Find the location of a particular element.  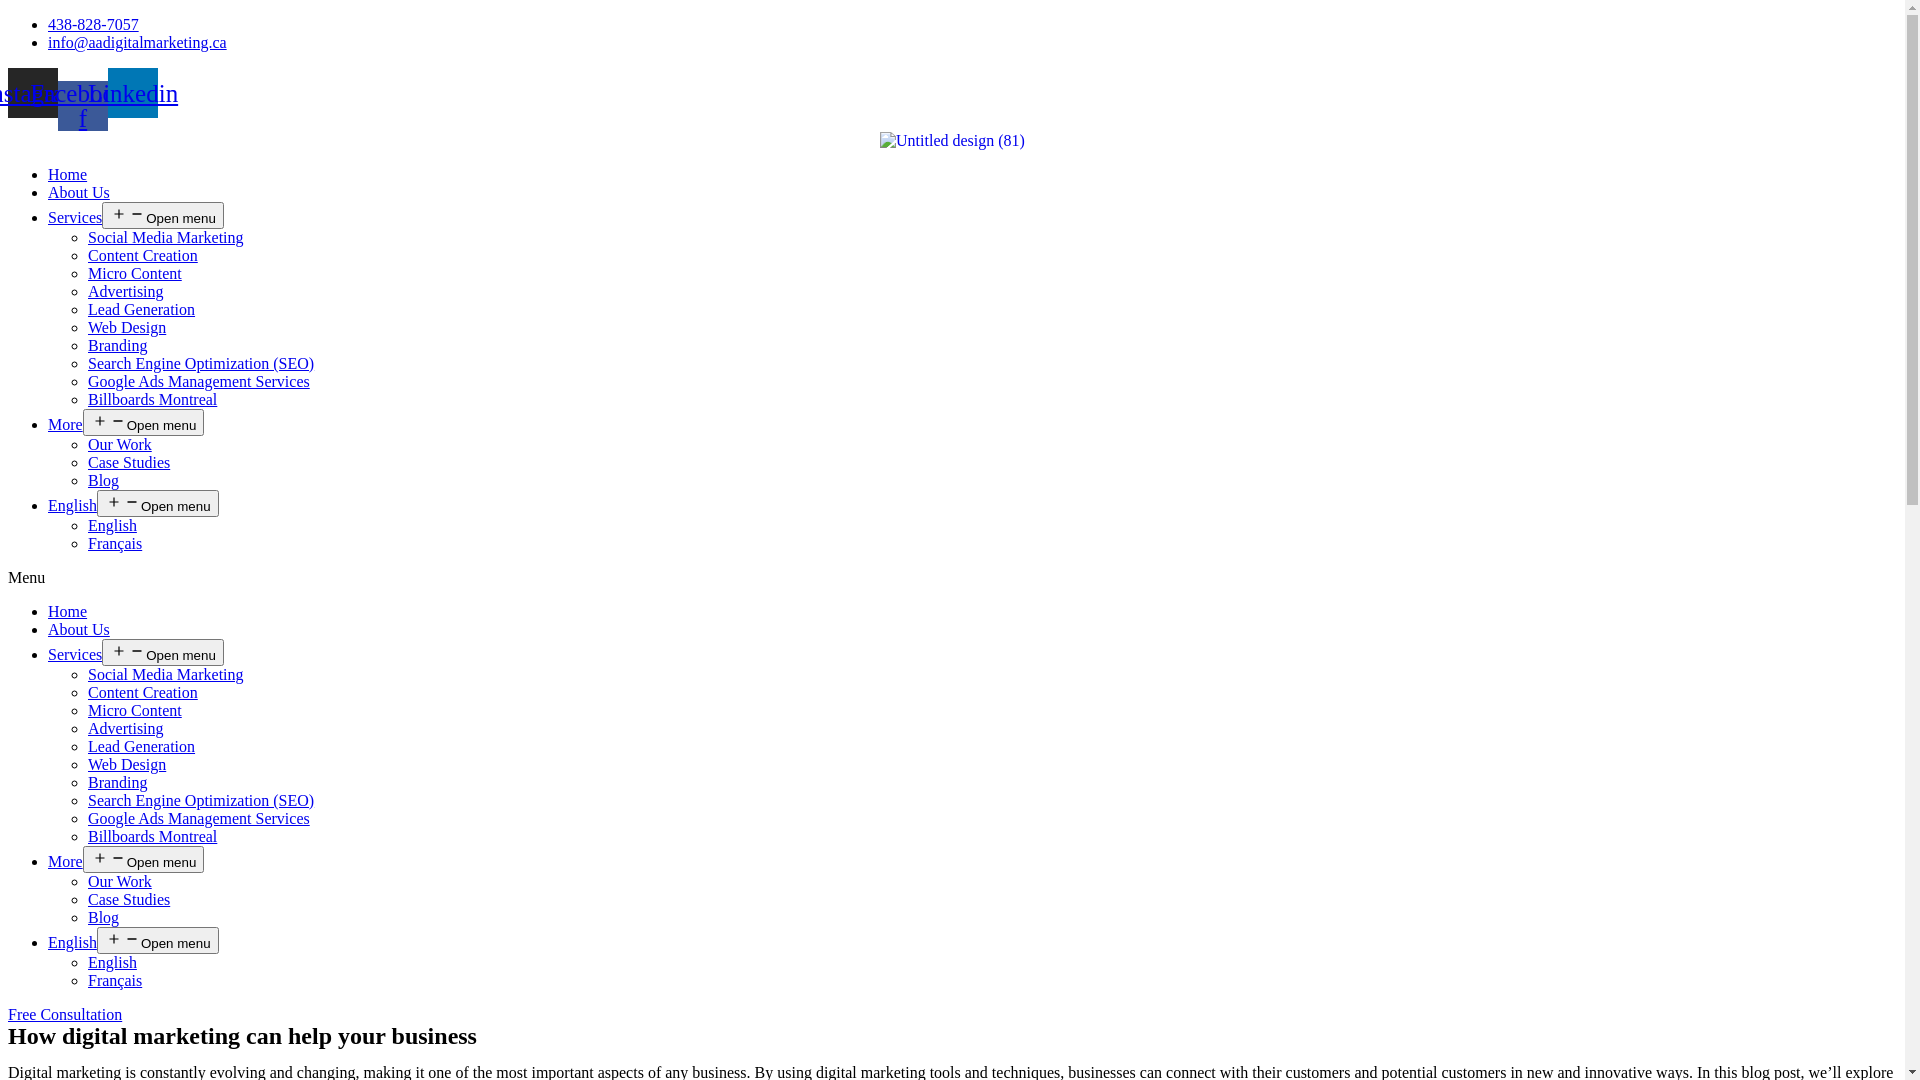

Search Engine Optimization (SEO) is located at coordinates (201, 800).